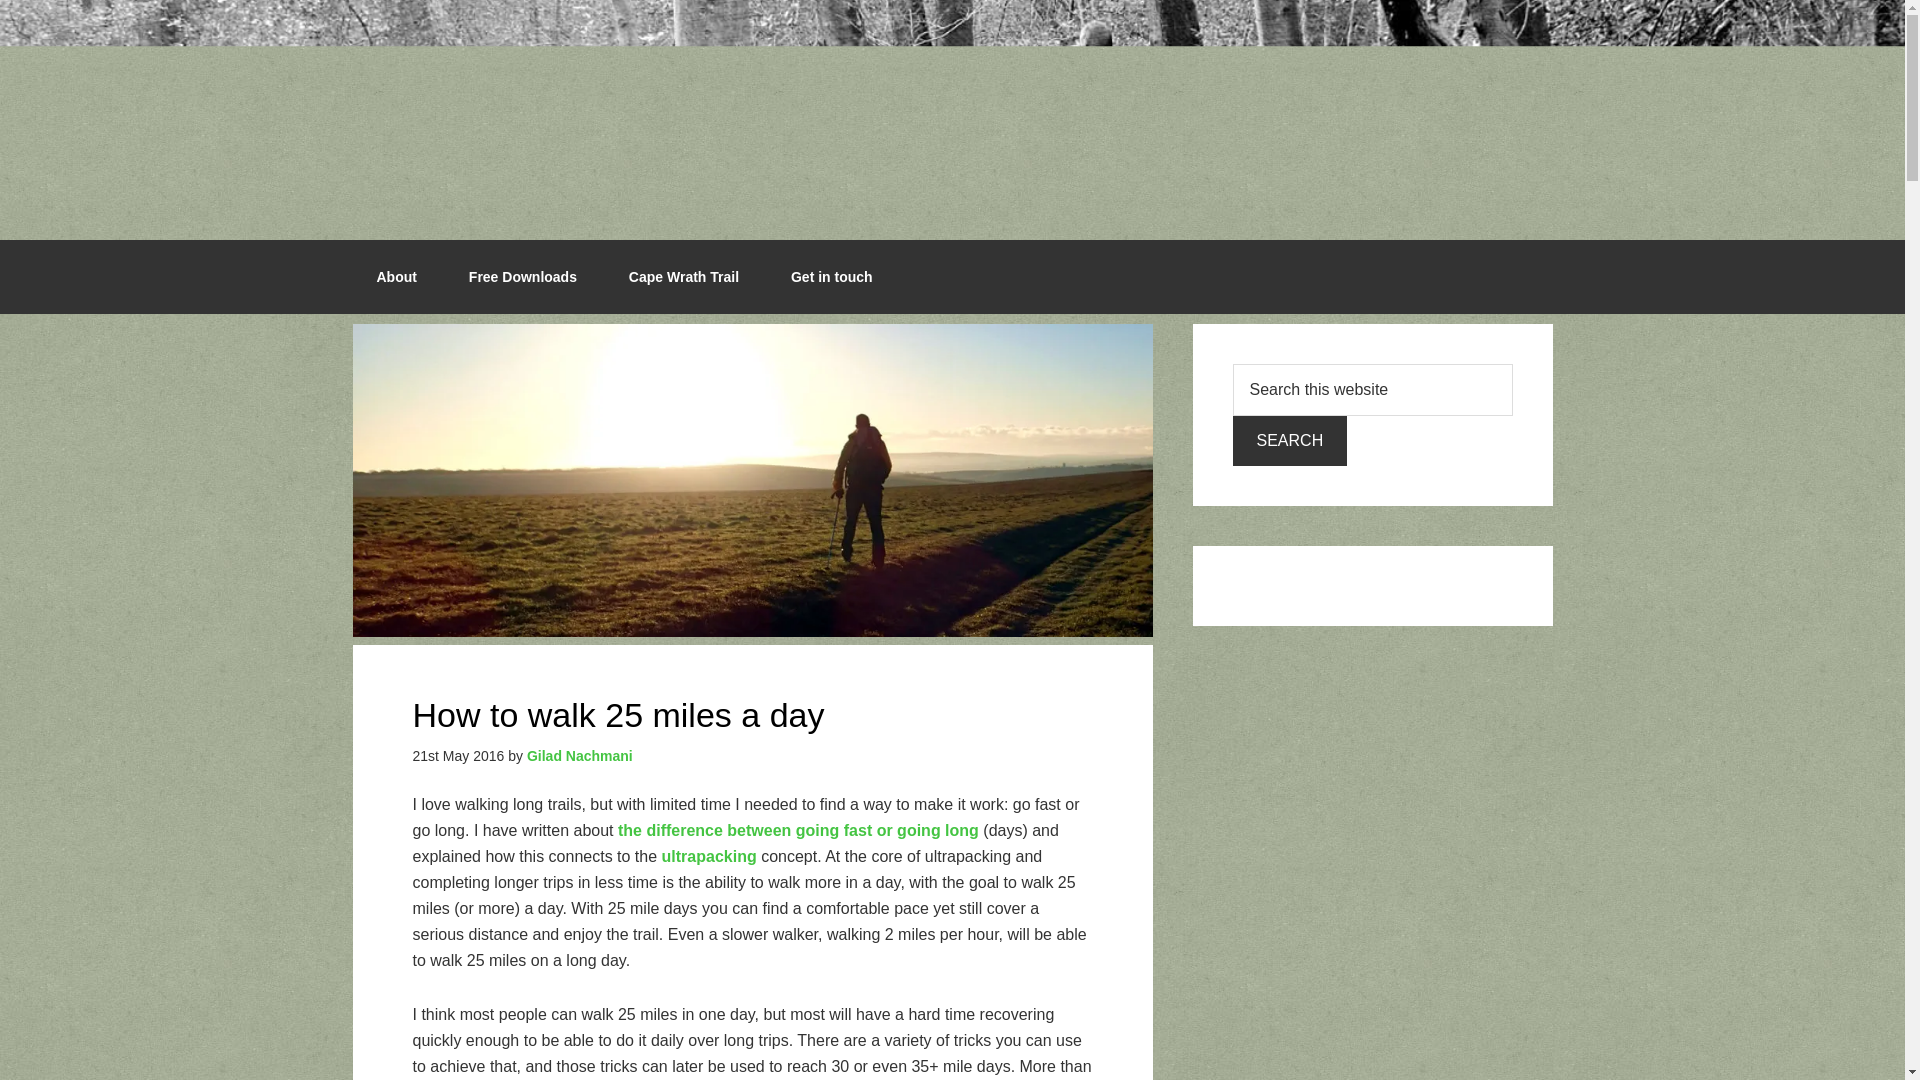 Image resolution: width=1920 pixels, height=1080 pixels. Describe the element at coordinates (683, 276) in the screenshot. I see `Cape Wrath Trail` at that location.